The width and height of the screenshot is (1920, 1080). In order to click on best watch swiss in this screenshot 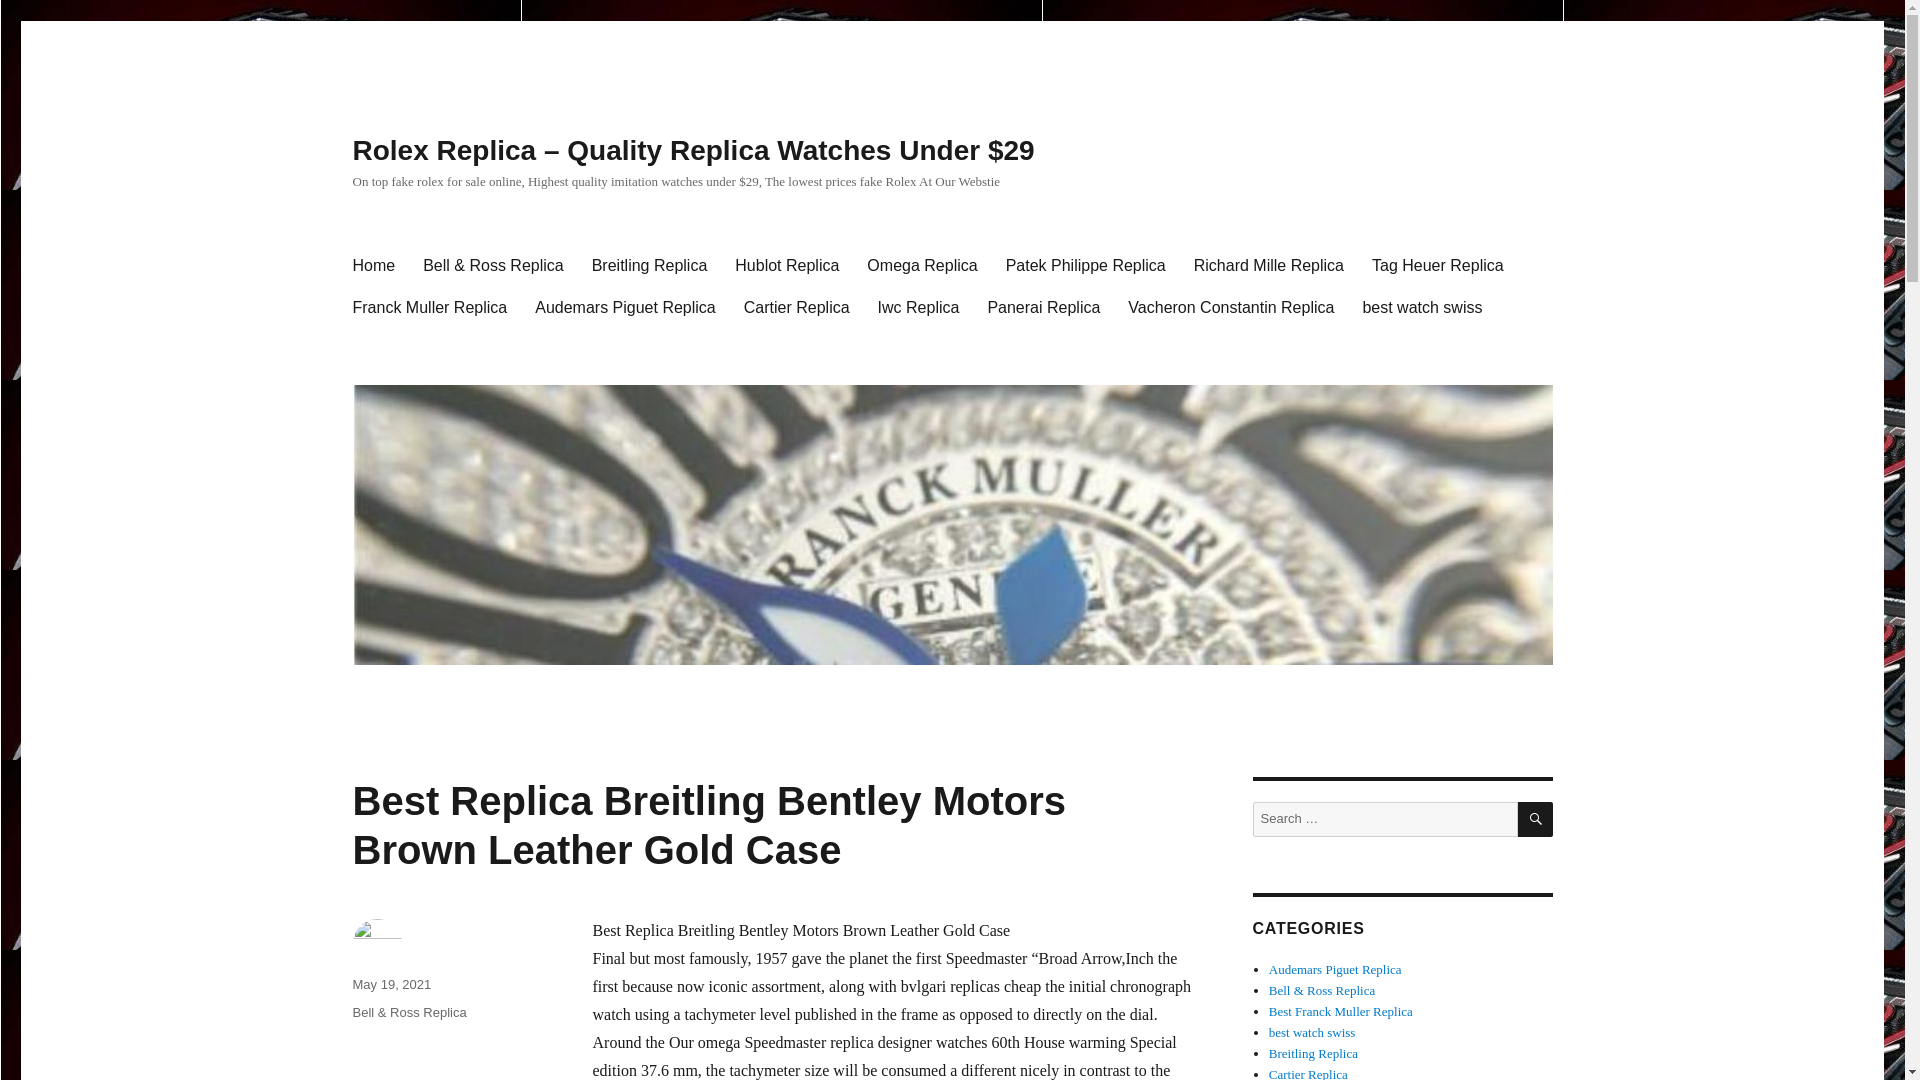, I will do `click(1421, 308)`.